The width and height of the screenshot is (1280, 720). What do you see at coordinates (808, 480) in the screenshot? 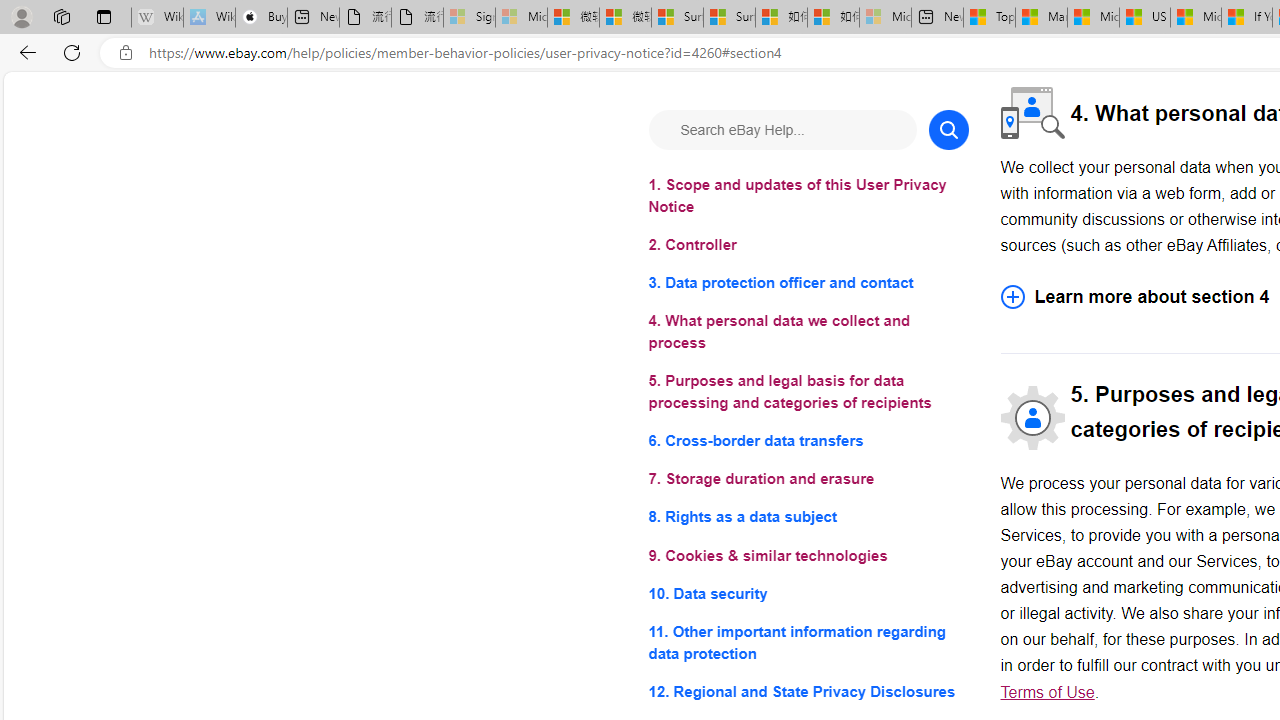
I see `7. Storage duration and erasure` at bounding box center [808, 480].